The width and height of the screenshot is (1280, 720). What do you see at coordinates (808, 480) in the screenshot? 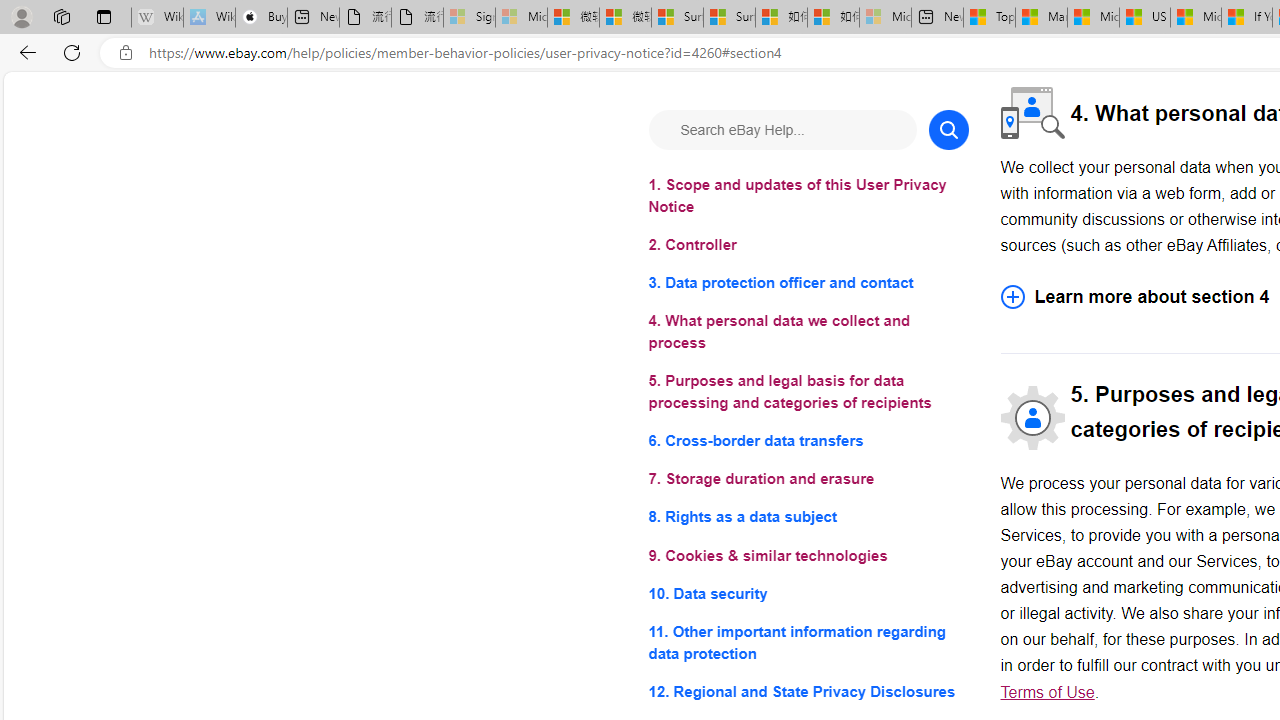
I see `7. Storage duration and erasure` at bounding box center [808, 480].